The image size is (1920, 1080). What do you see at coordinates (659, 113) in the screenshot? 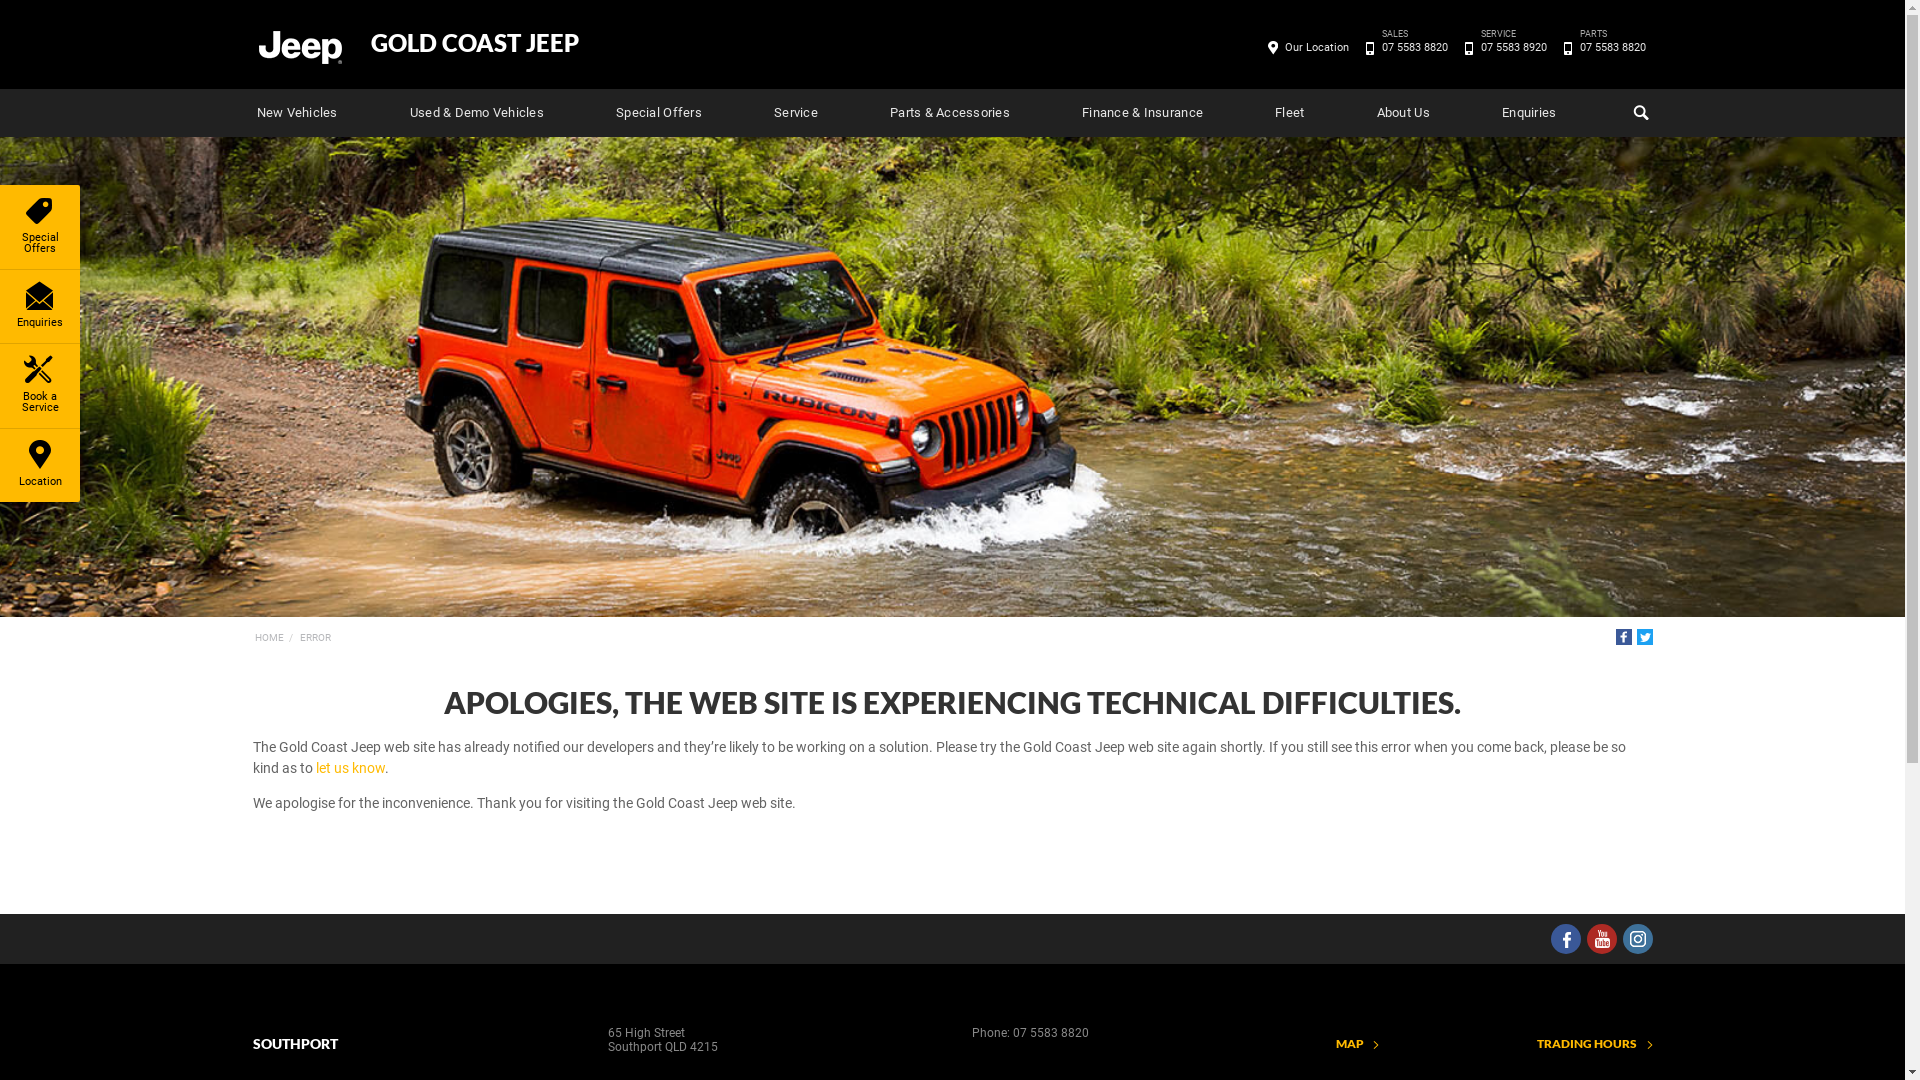
I see `Special Offers` at bounding box center [659, 113].